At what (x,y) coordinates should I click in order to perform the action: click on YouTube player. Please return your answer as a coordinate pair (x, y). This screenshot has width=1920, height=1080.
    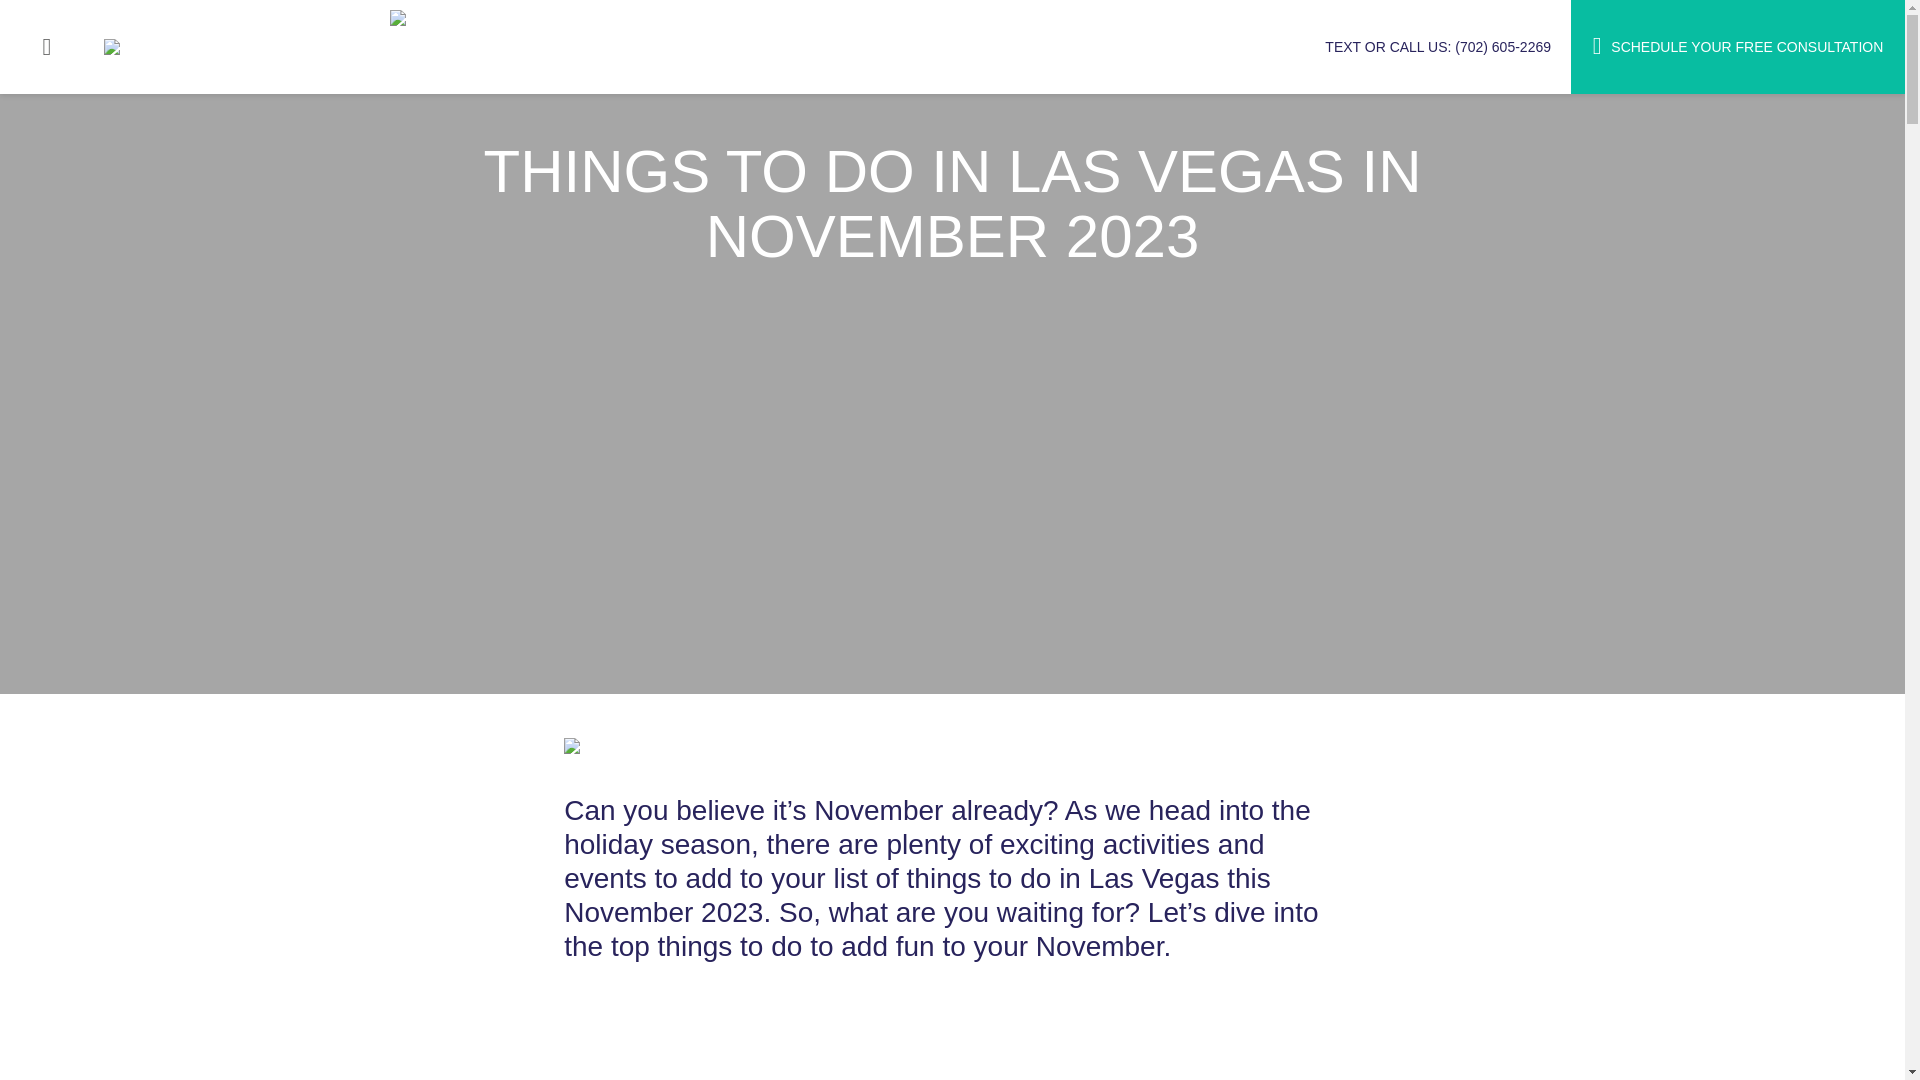
    Looking at the image, I should click on (804, 1036).